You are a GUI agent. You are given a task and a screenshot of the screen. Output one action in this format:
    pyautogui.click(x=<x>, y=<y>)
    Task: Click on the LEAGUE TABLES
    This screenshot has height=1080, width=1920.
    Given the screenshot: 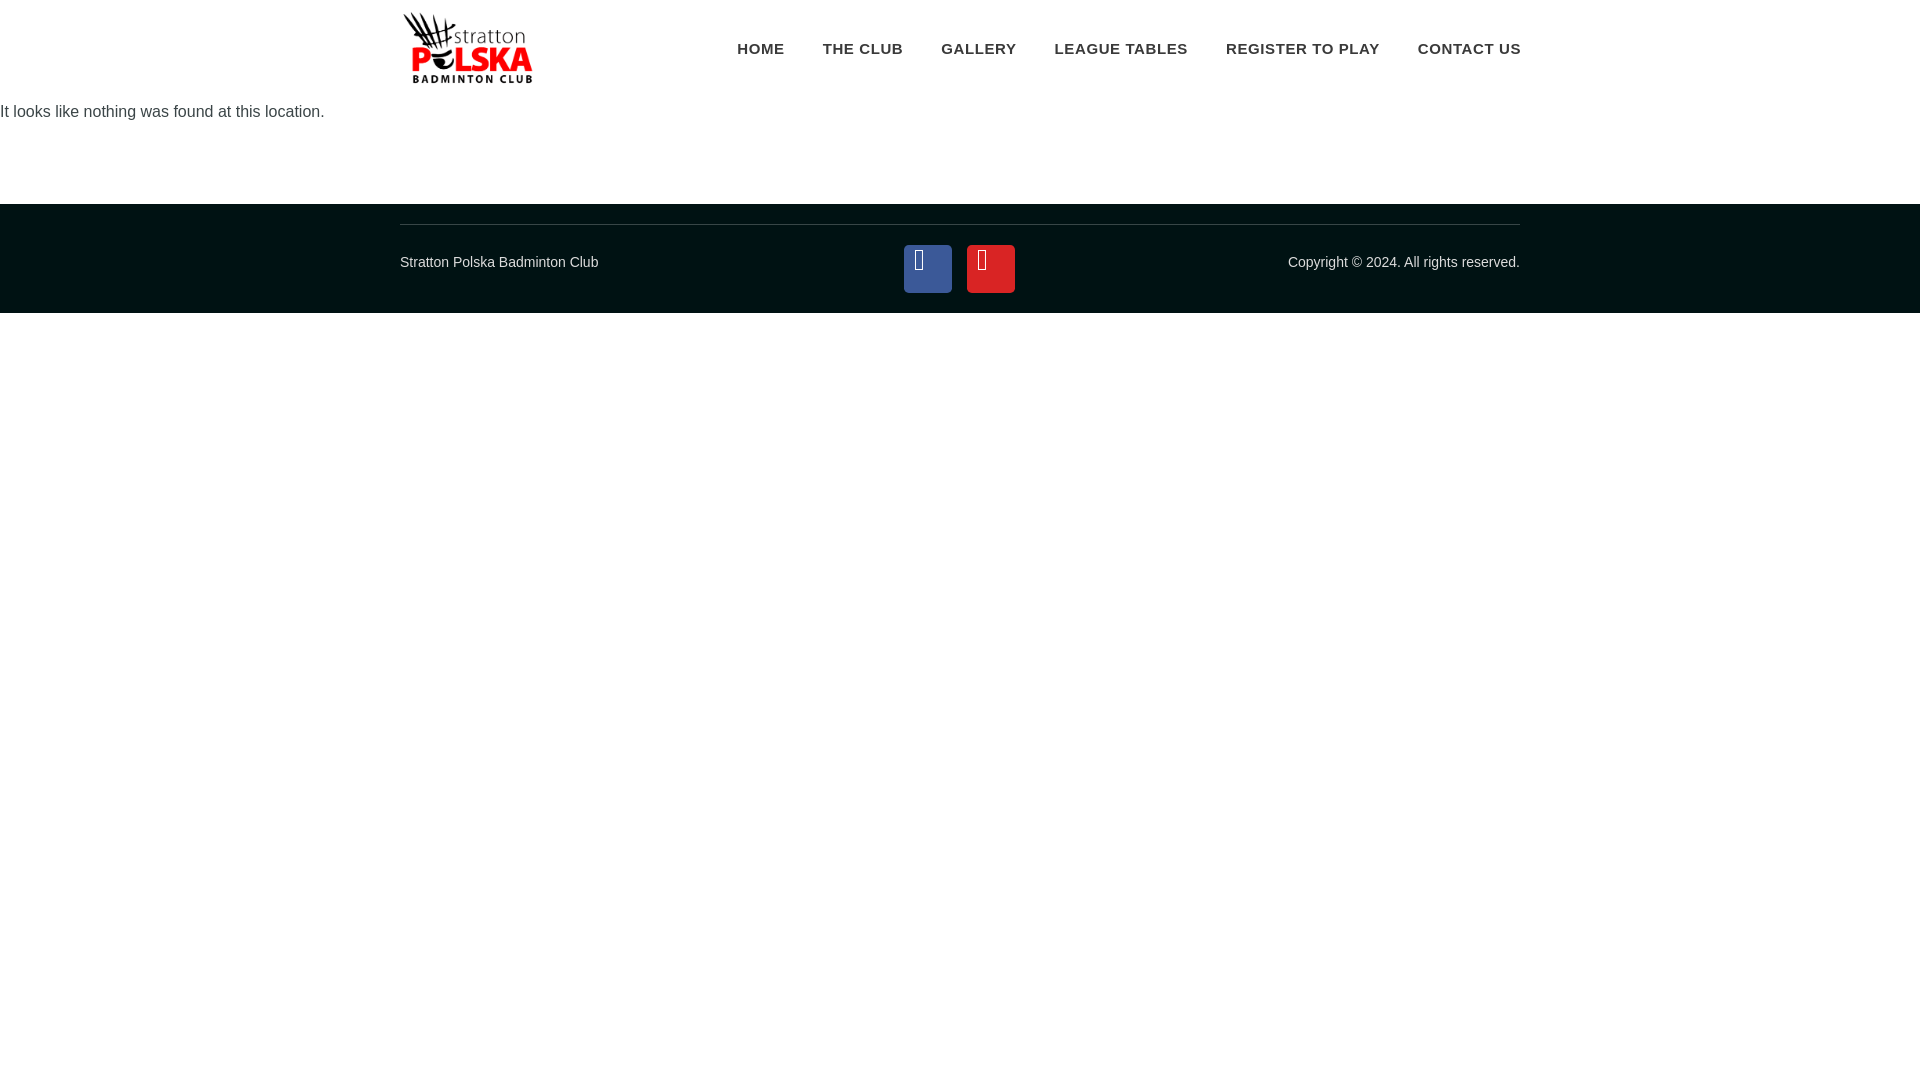 What is the action you would take?
    pyautogui.click(x=1121, y=48)
    